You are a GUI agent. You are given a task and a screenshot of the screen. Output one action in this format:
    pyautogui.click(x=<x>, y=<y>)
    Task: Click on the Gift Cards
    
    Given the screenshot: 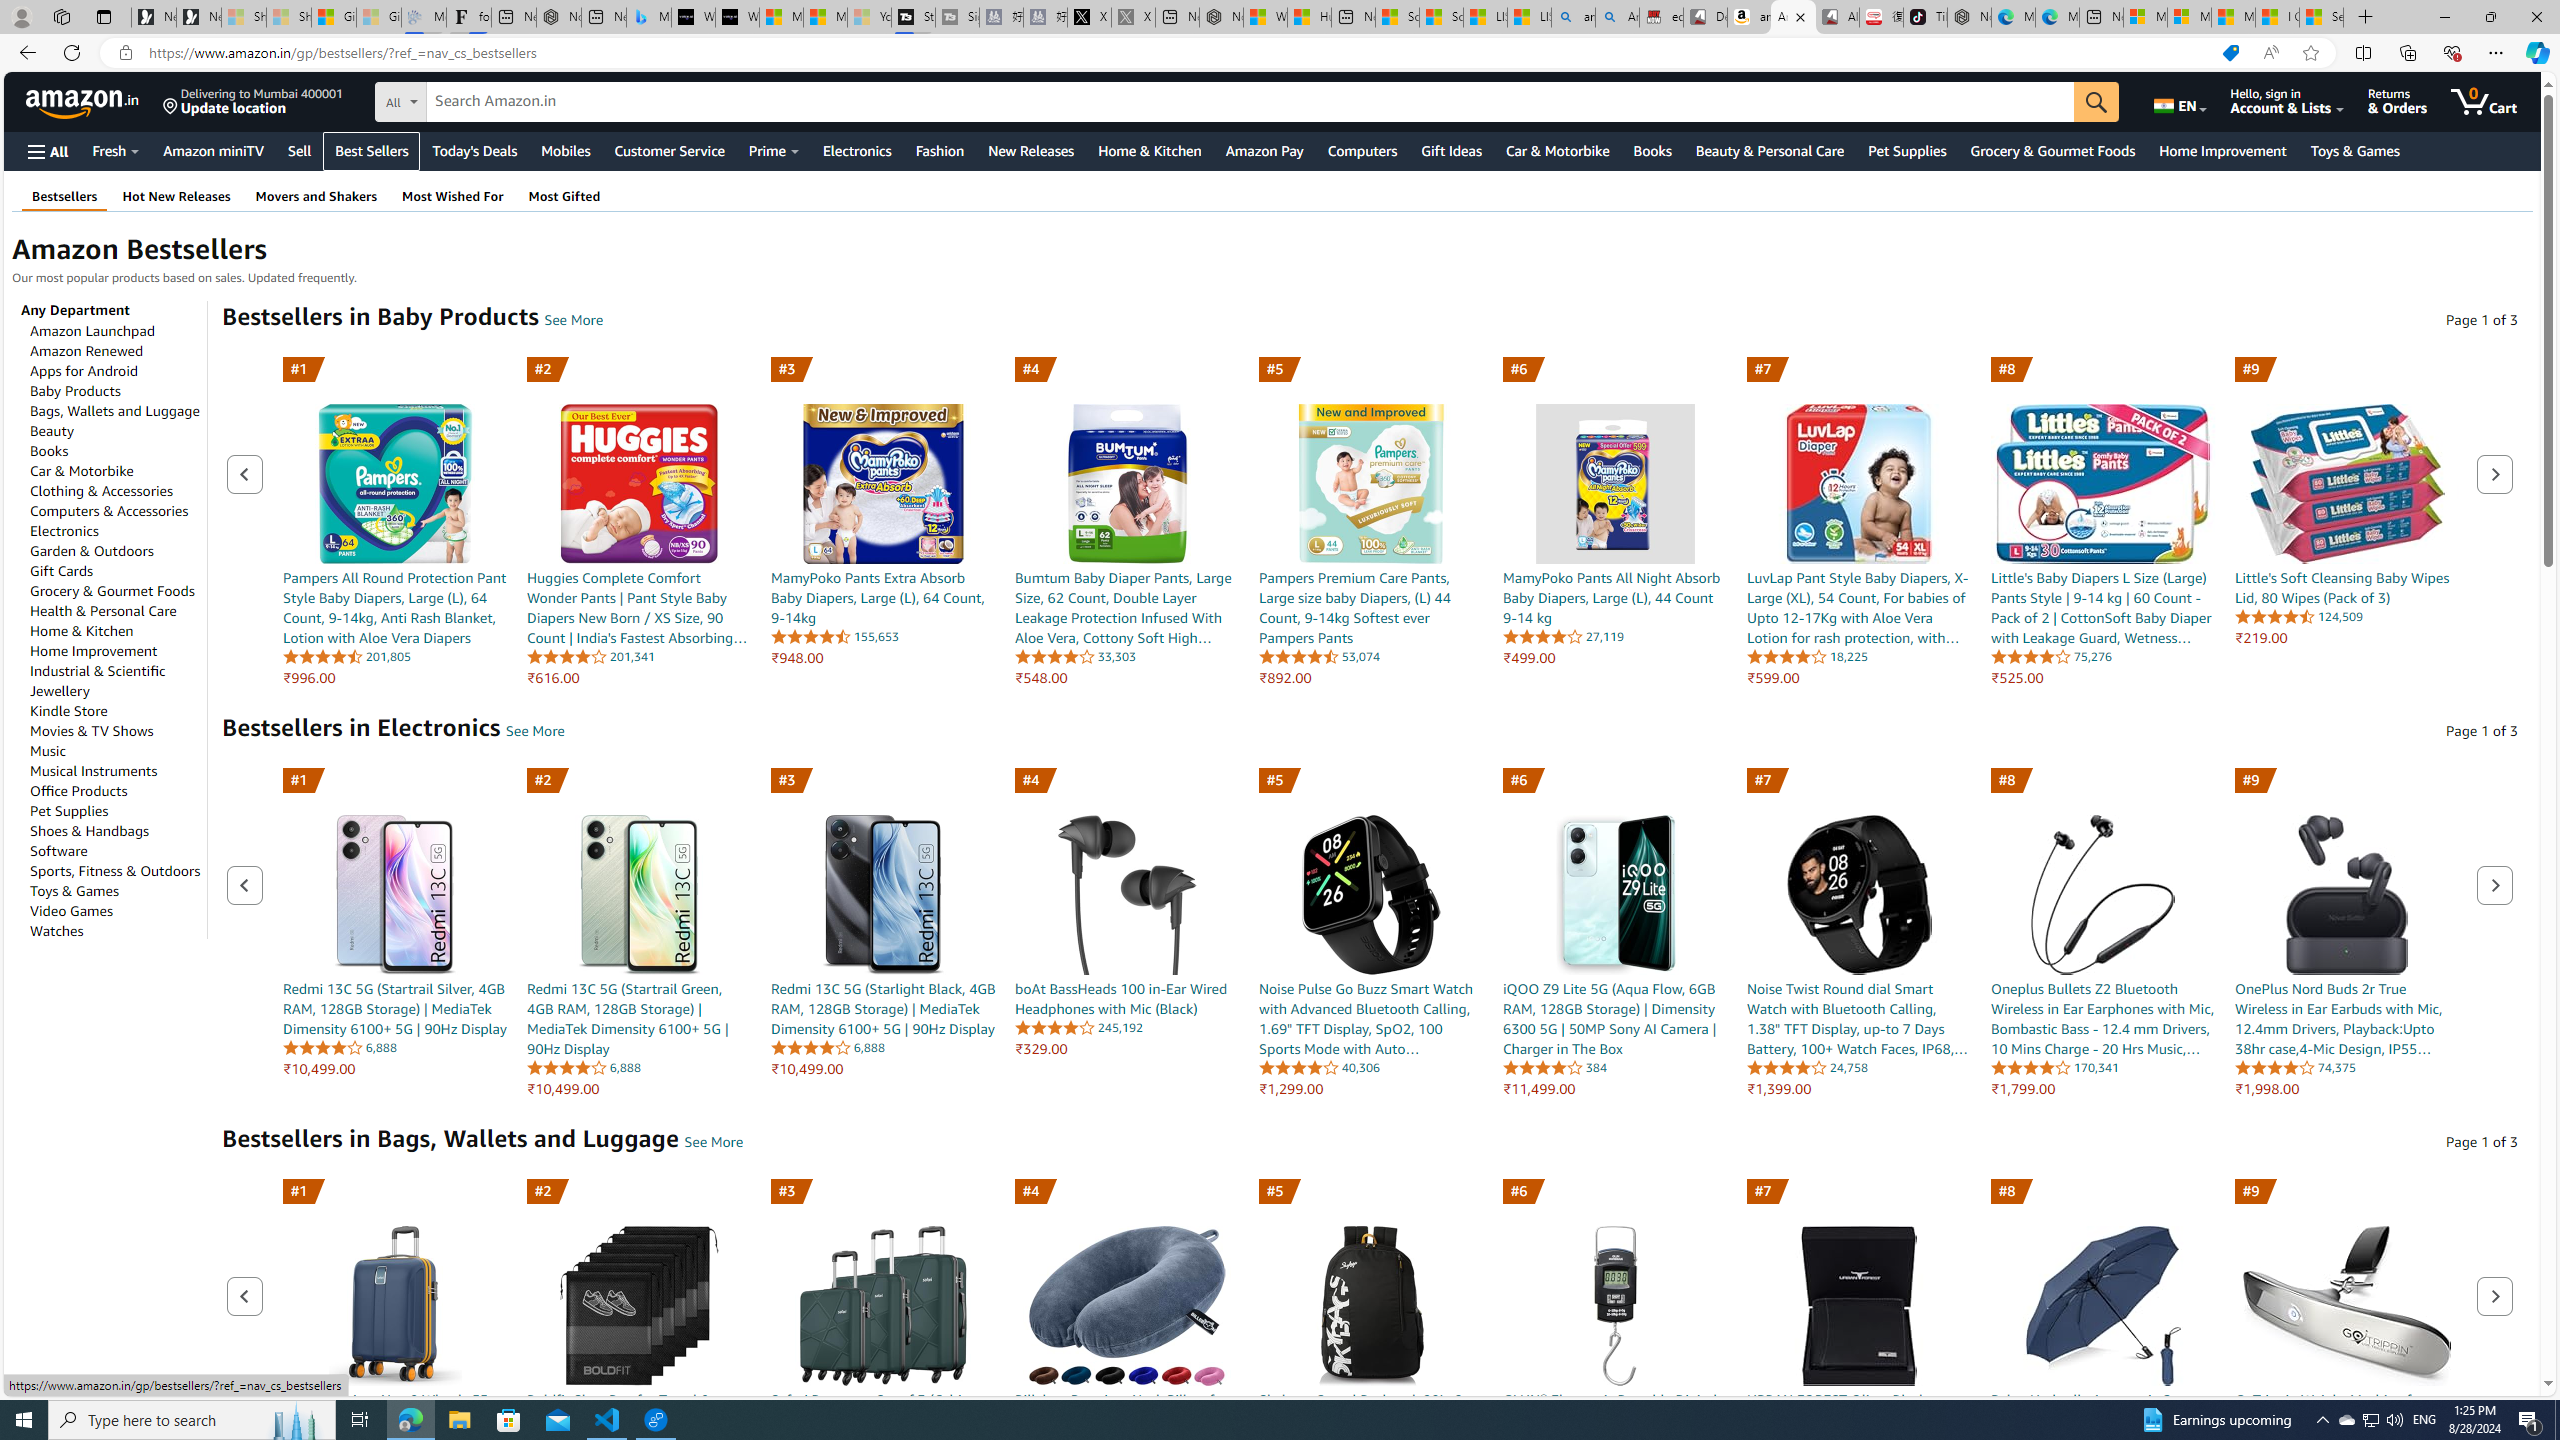 What is the action you would take?
    pyautogui.click(x=61, y=570)
    